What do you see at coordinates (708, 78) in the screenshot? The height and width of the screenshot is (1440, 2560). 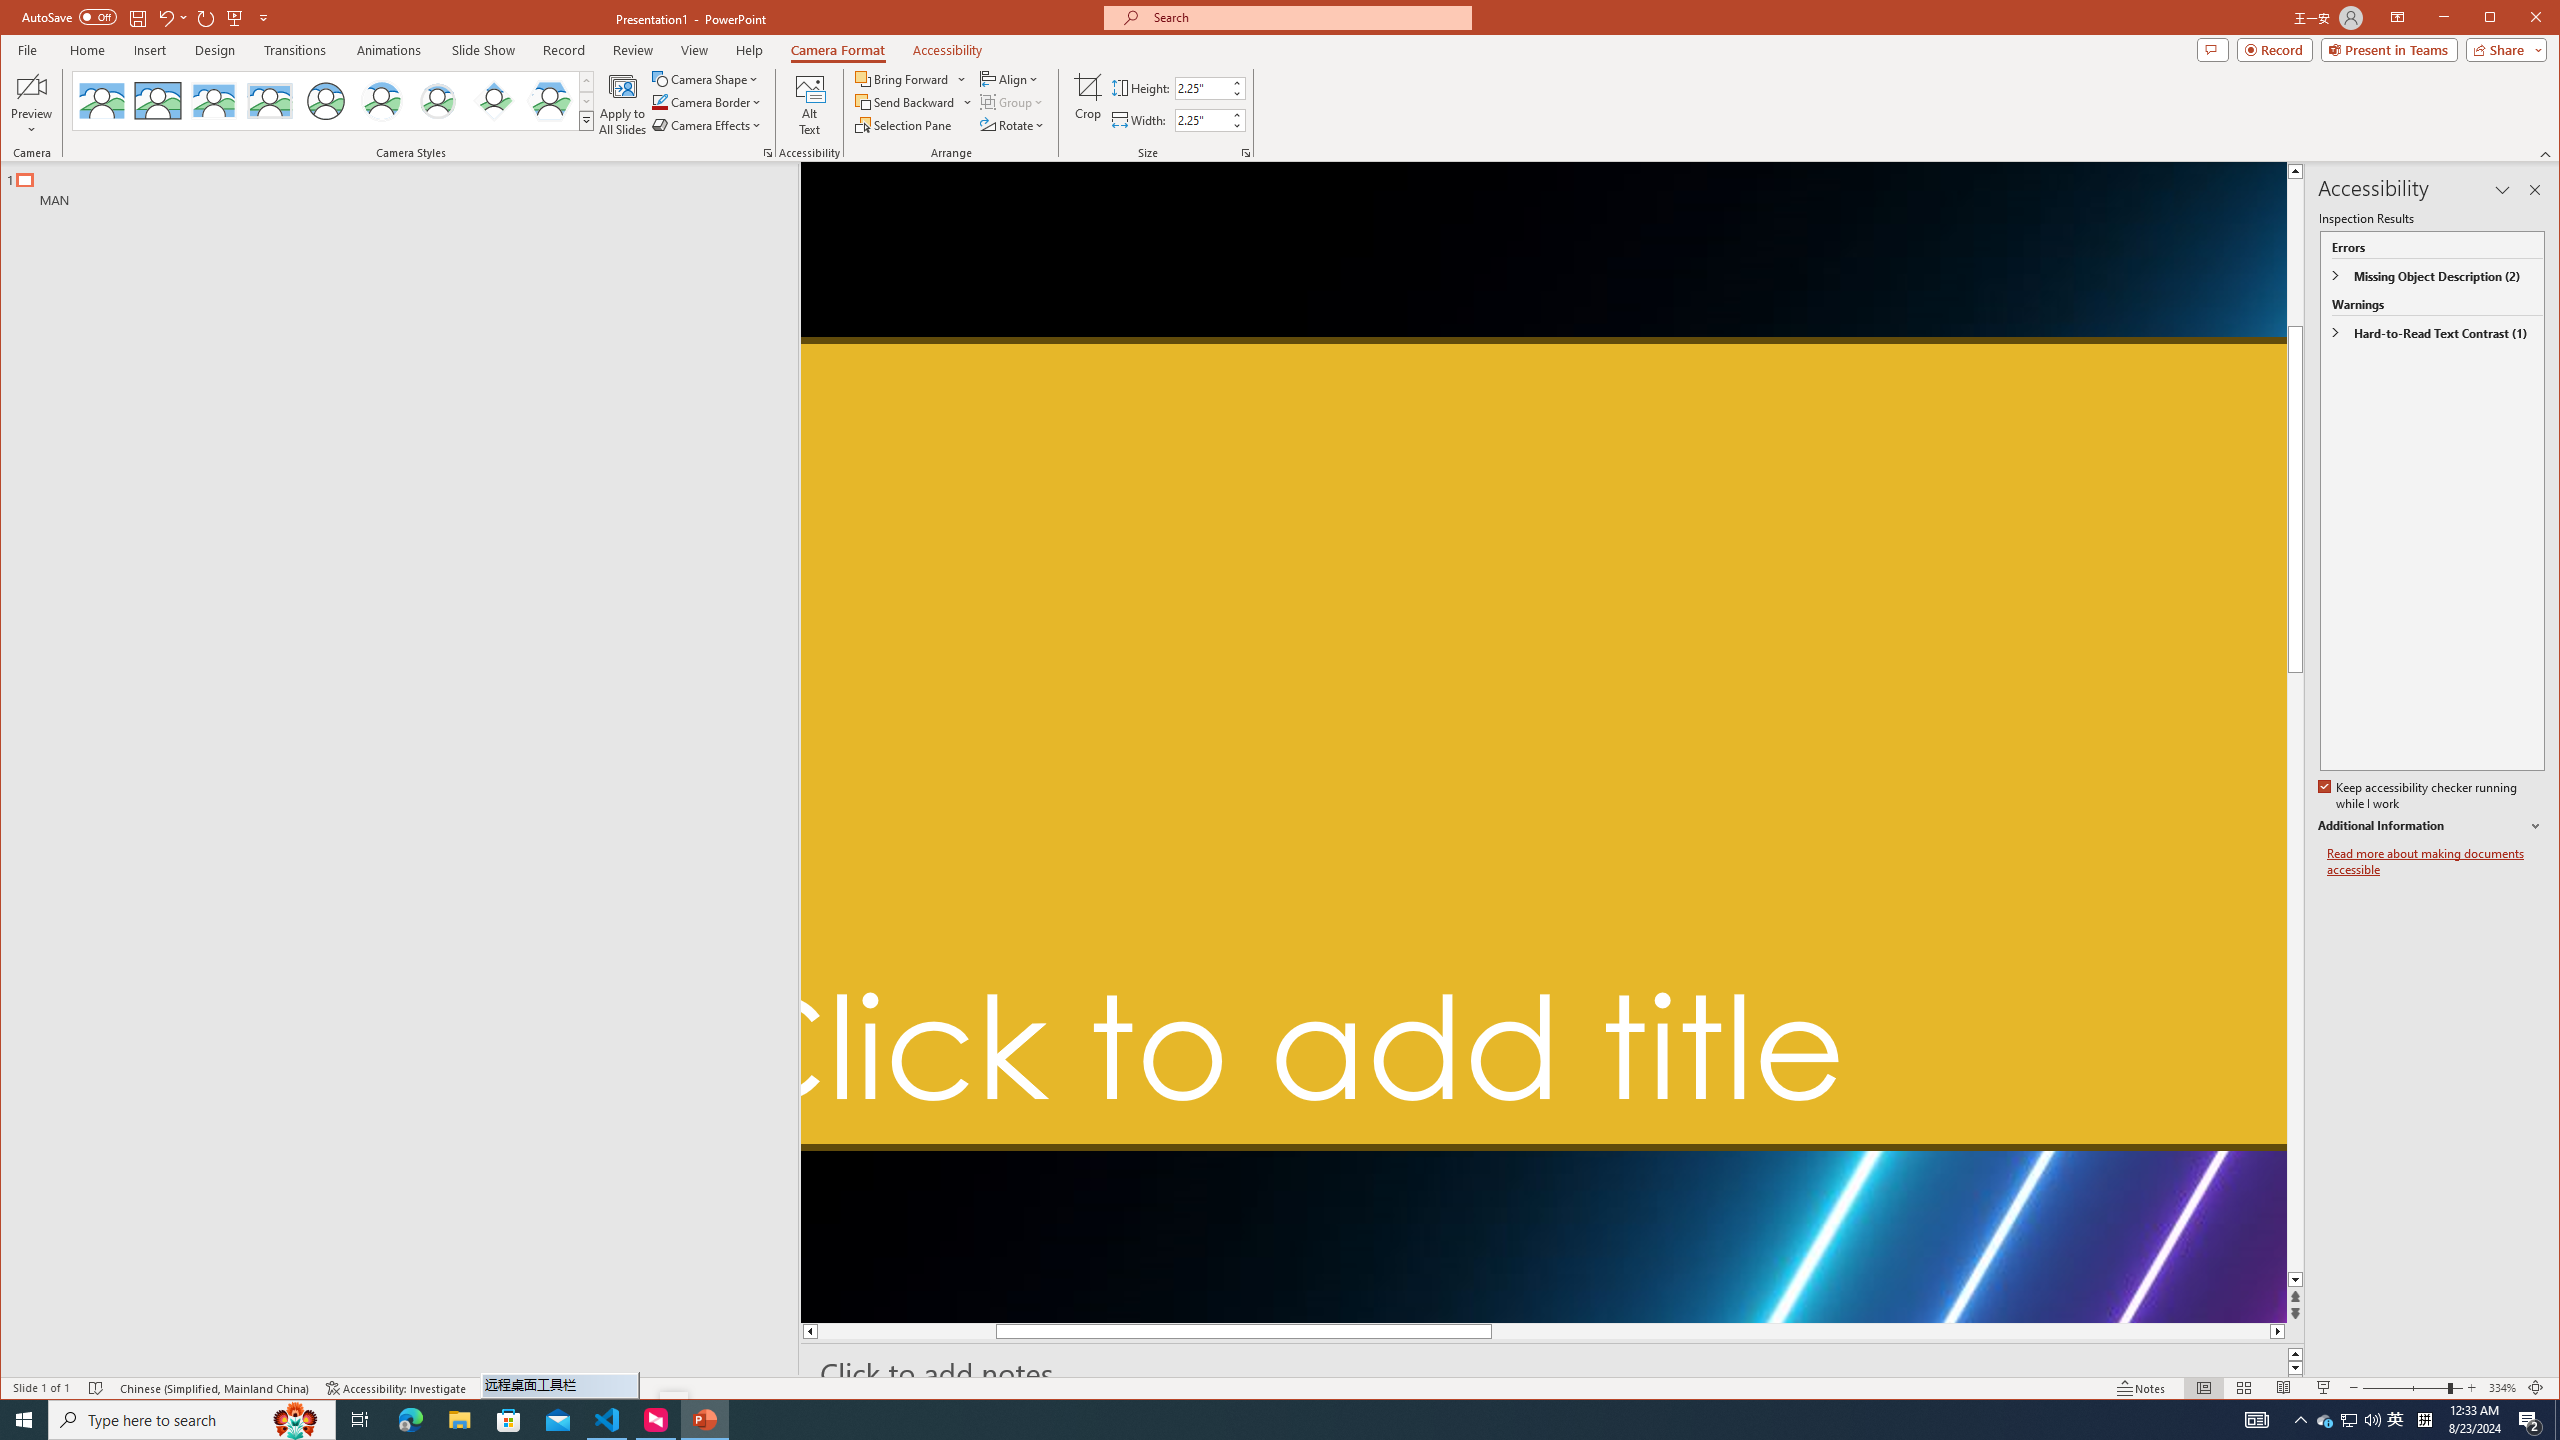 I see `Camera Shape` at bounding box center [708, 78].